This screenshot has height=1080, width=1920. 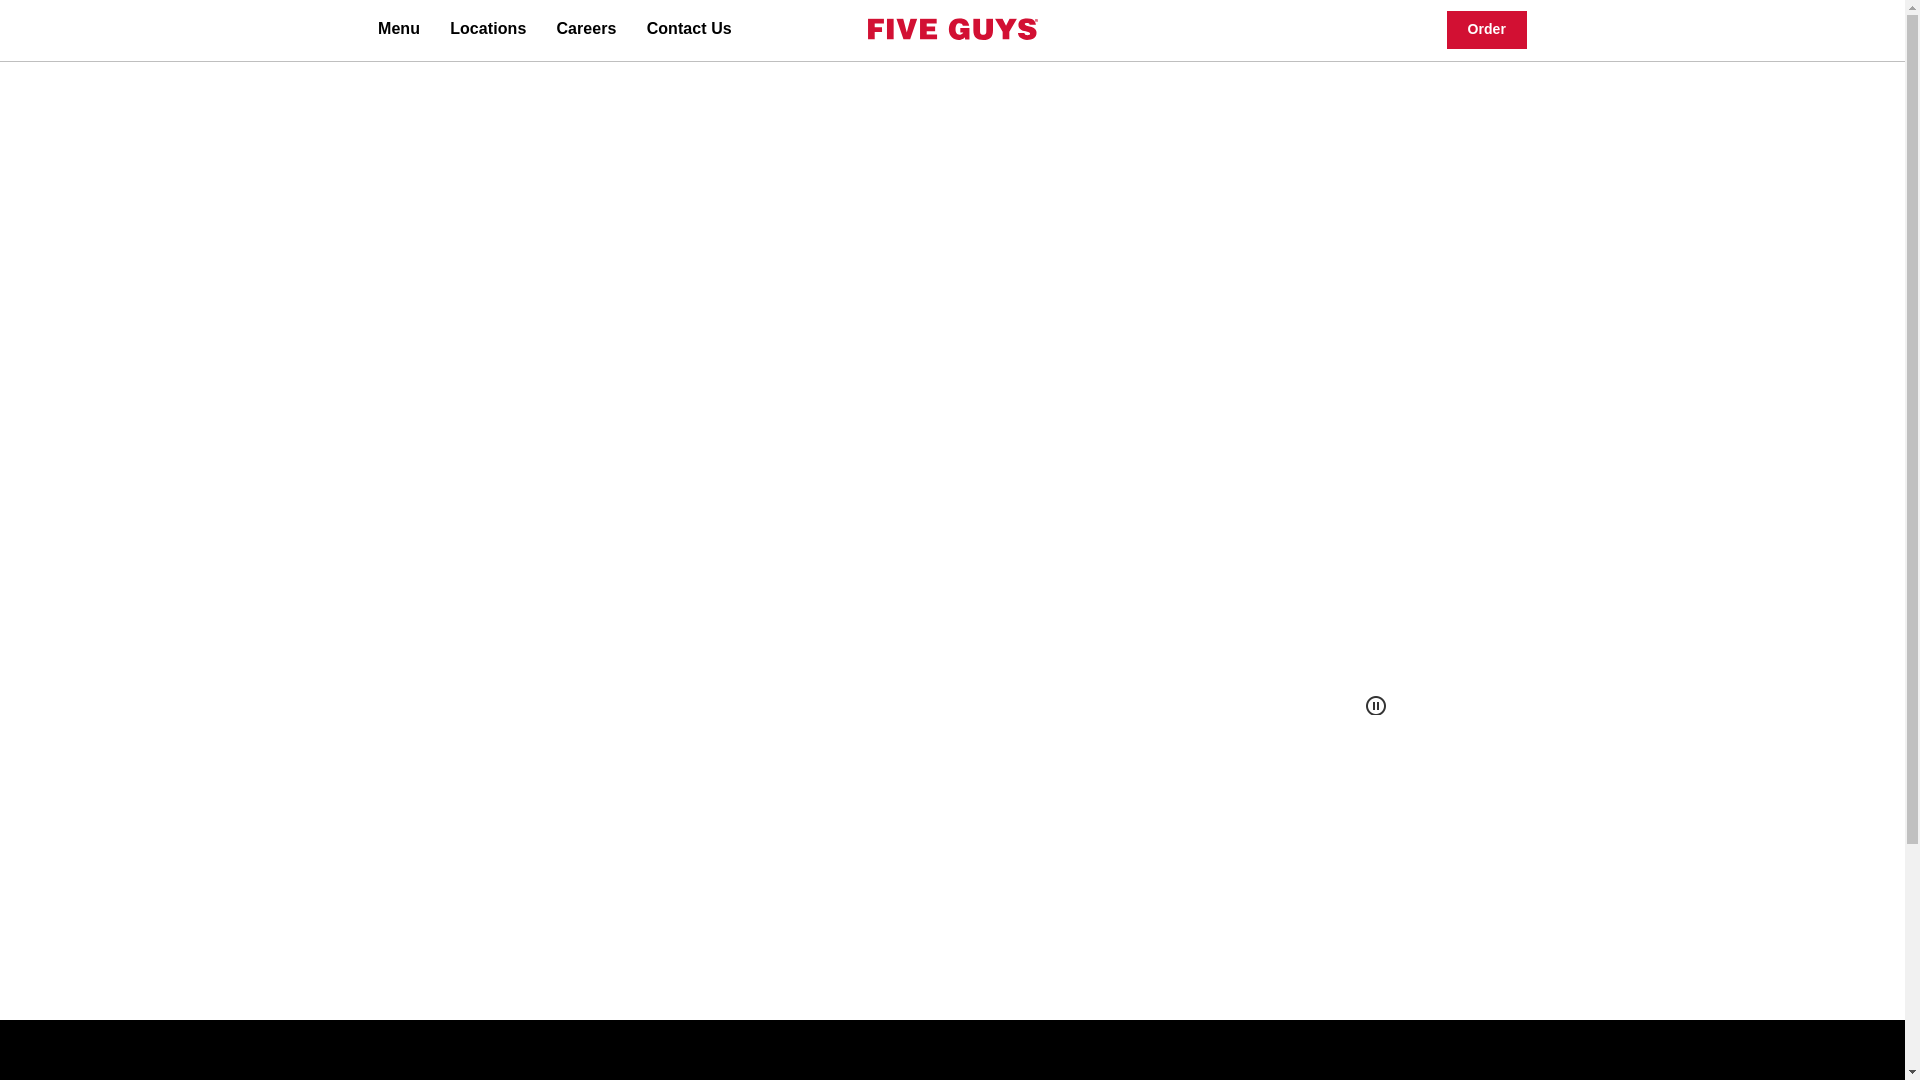 What do you see at coordinates (690, 28) in the screenshot?
I see `Contact Us` at bounding box center [690, 28].